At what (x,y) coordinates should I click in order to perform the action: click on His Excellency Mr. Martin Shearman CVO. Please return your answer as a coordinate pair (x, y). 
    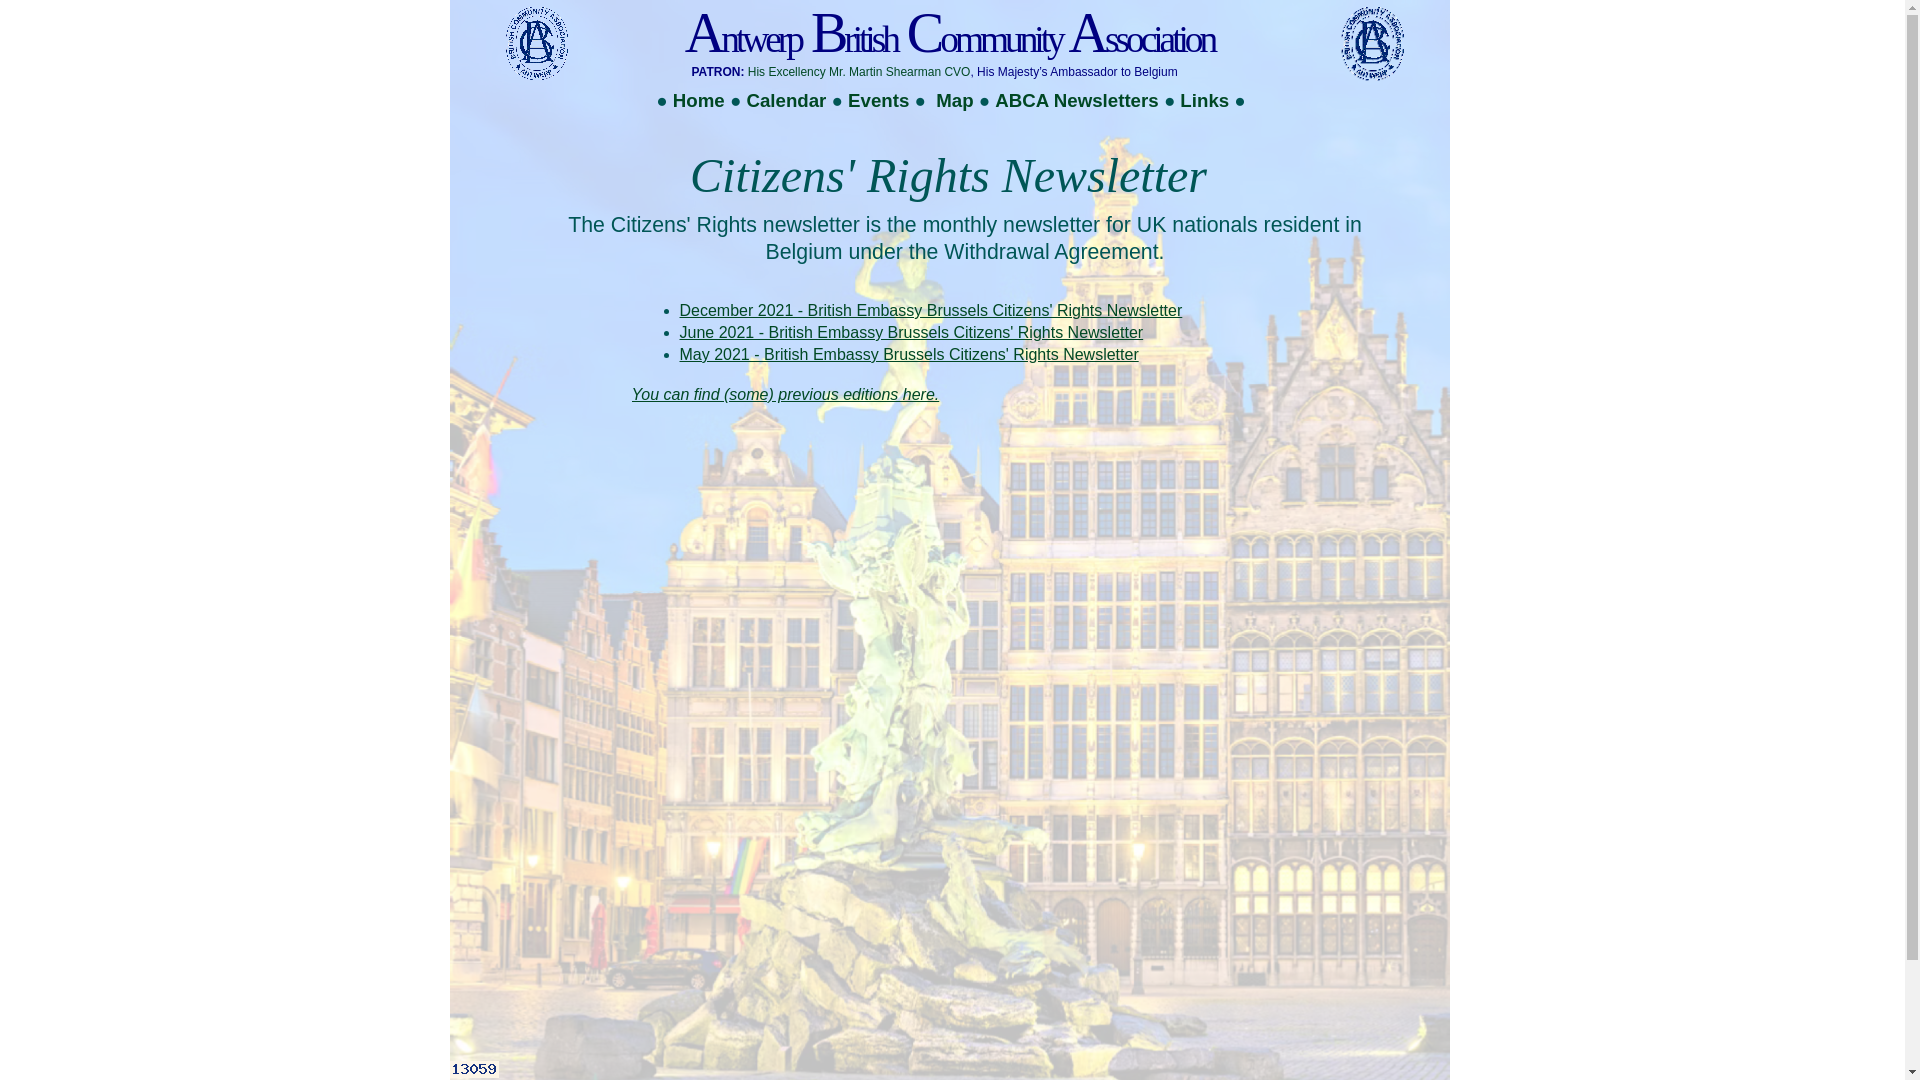
    Looking at the image, I should click on (860, 72).